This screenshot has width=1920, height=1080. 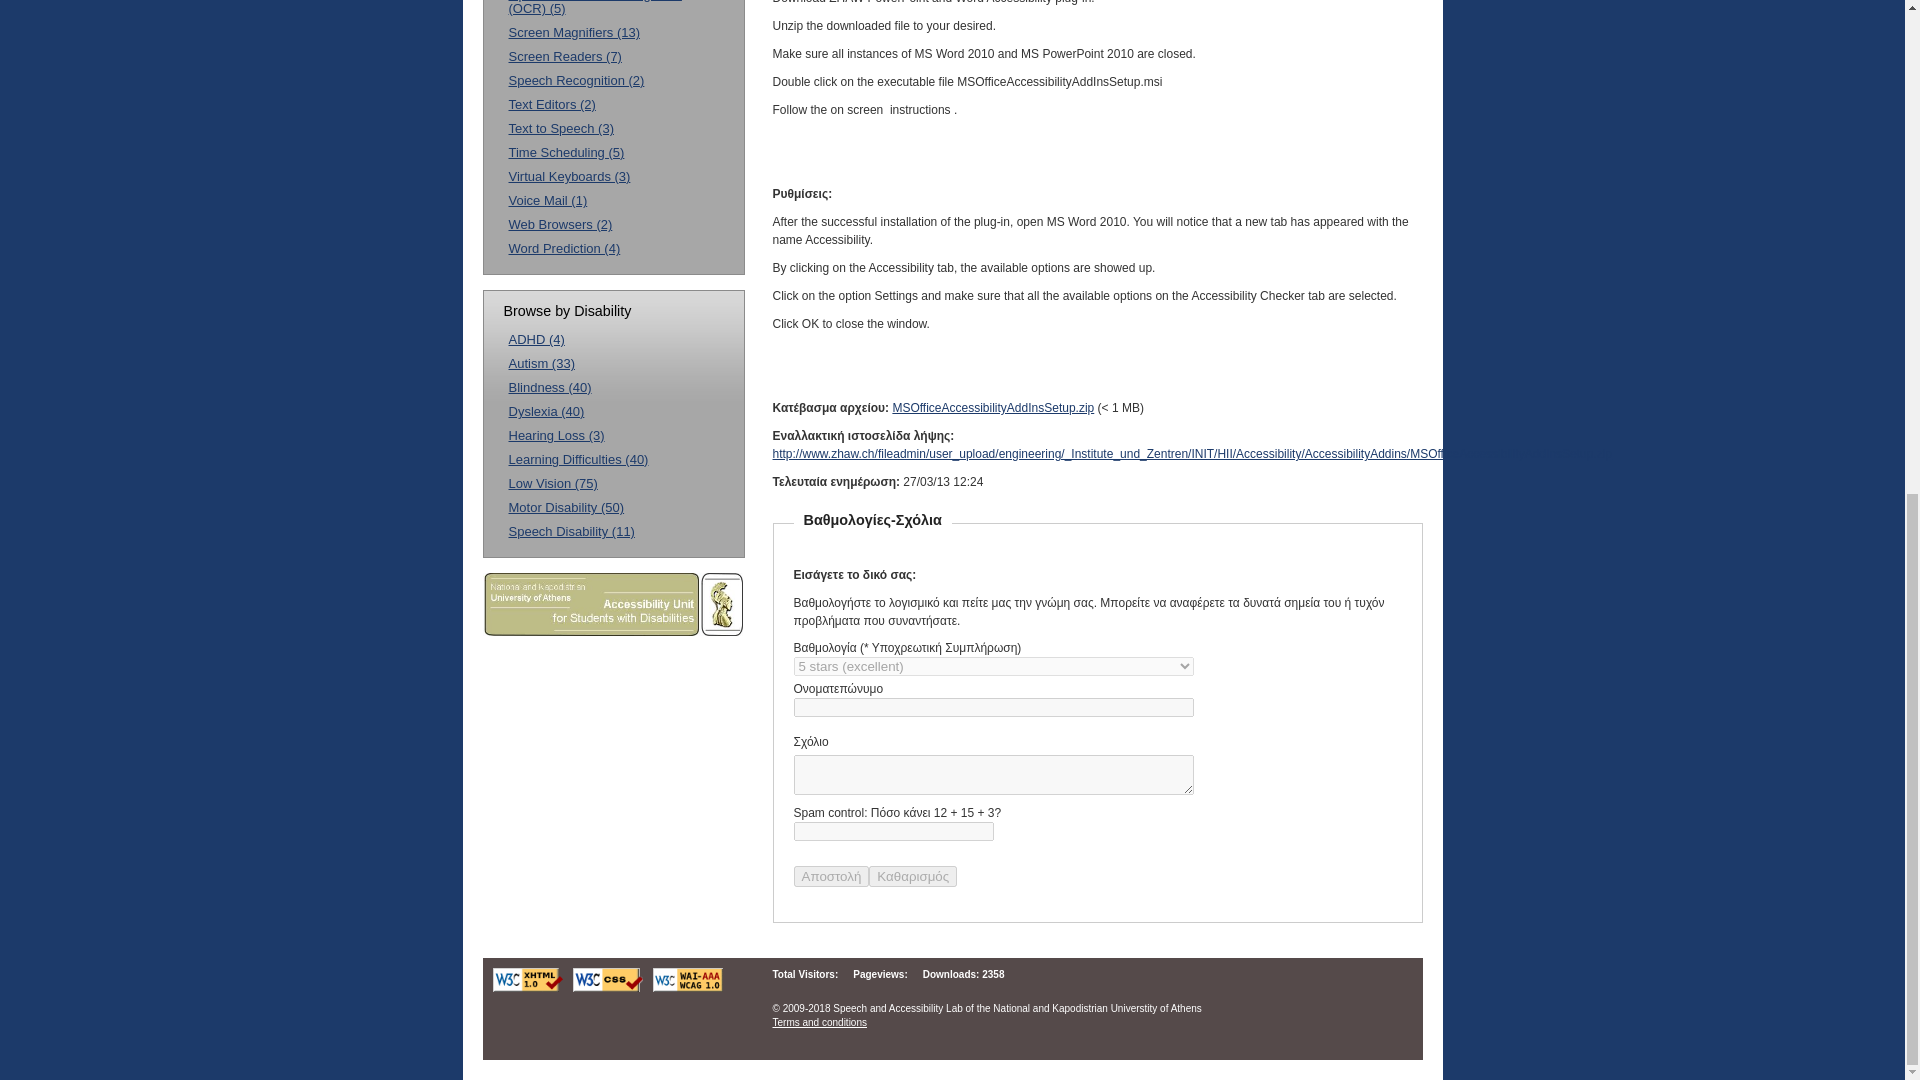 I want to click on Explanation of Level Triple-A Conformance, so click(x=686, y=988).